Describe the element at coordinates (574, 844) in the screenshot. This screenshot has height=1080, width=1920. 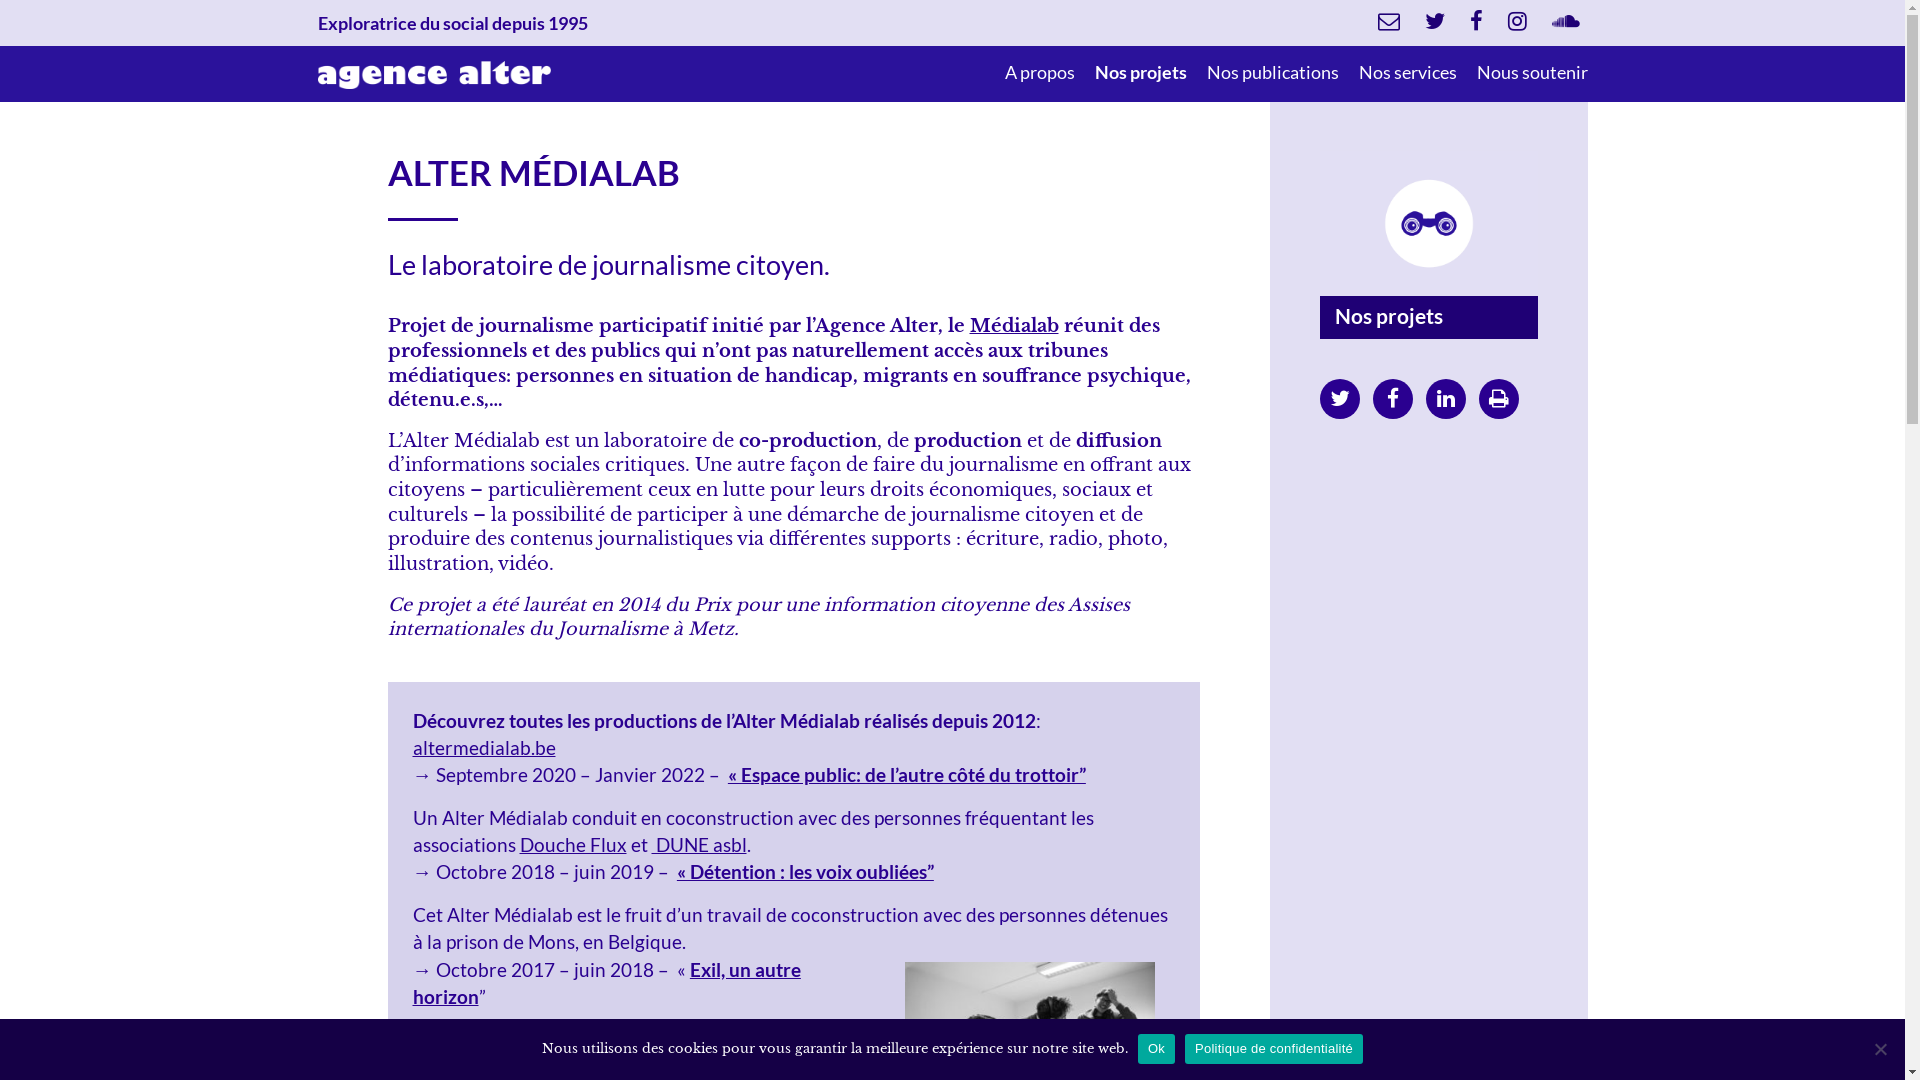
I see `Douche Flux` at that location.